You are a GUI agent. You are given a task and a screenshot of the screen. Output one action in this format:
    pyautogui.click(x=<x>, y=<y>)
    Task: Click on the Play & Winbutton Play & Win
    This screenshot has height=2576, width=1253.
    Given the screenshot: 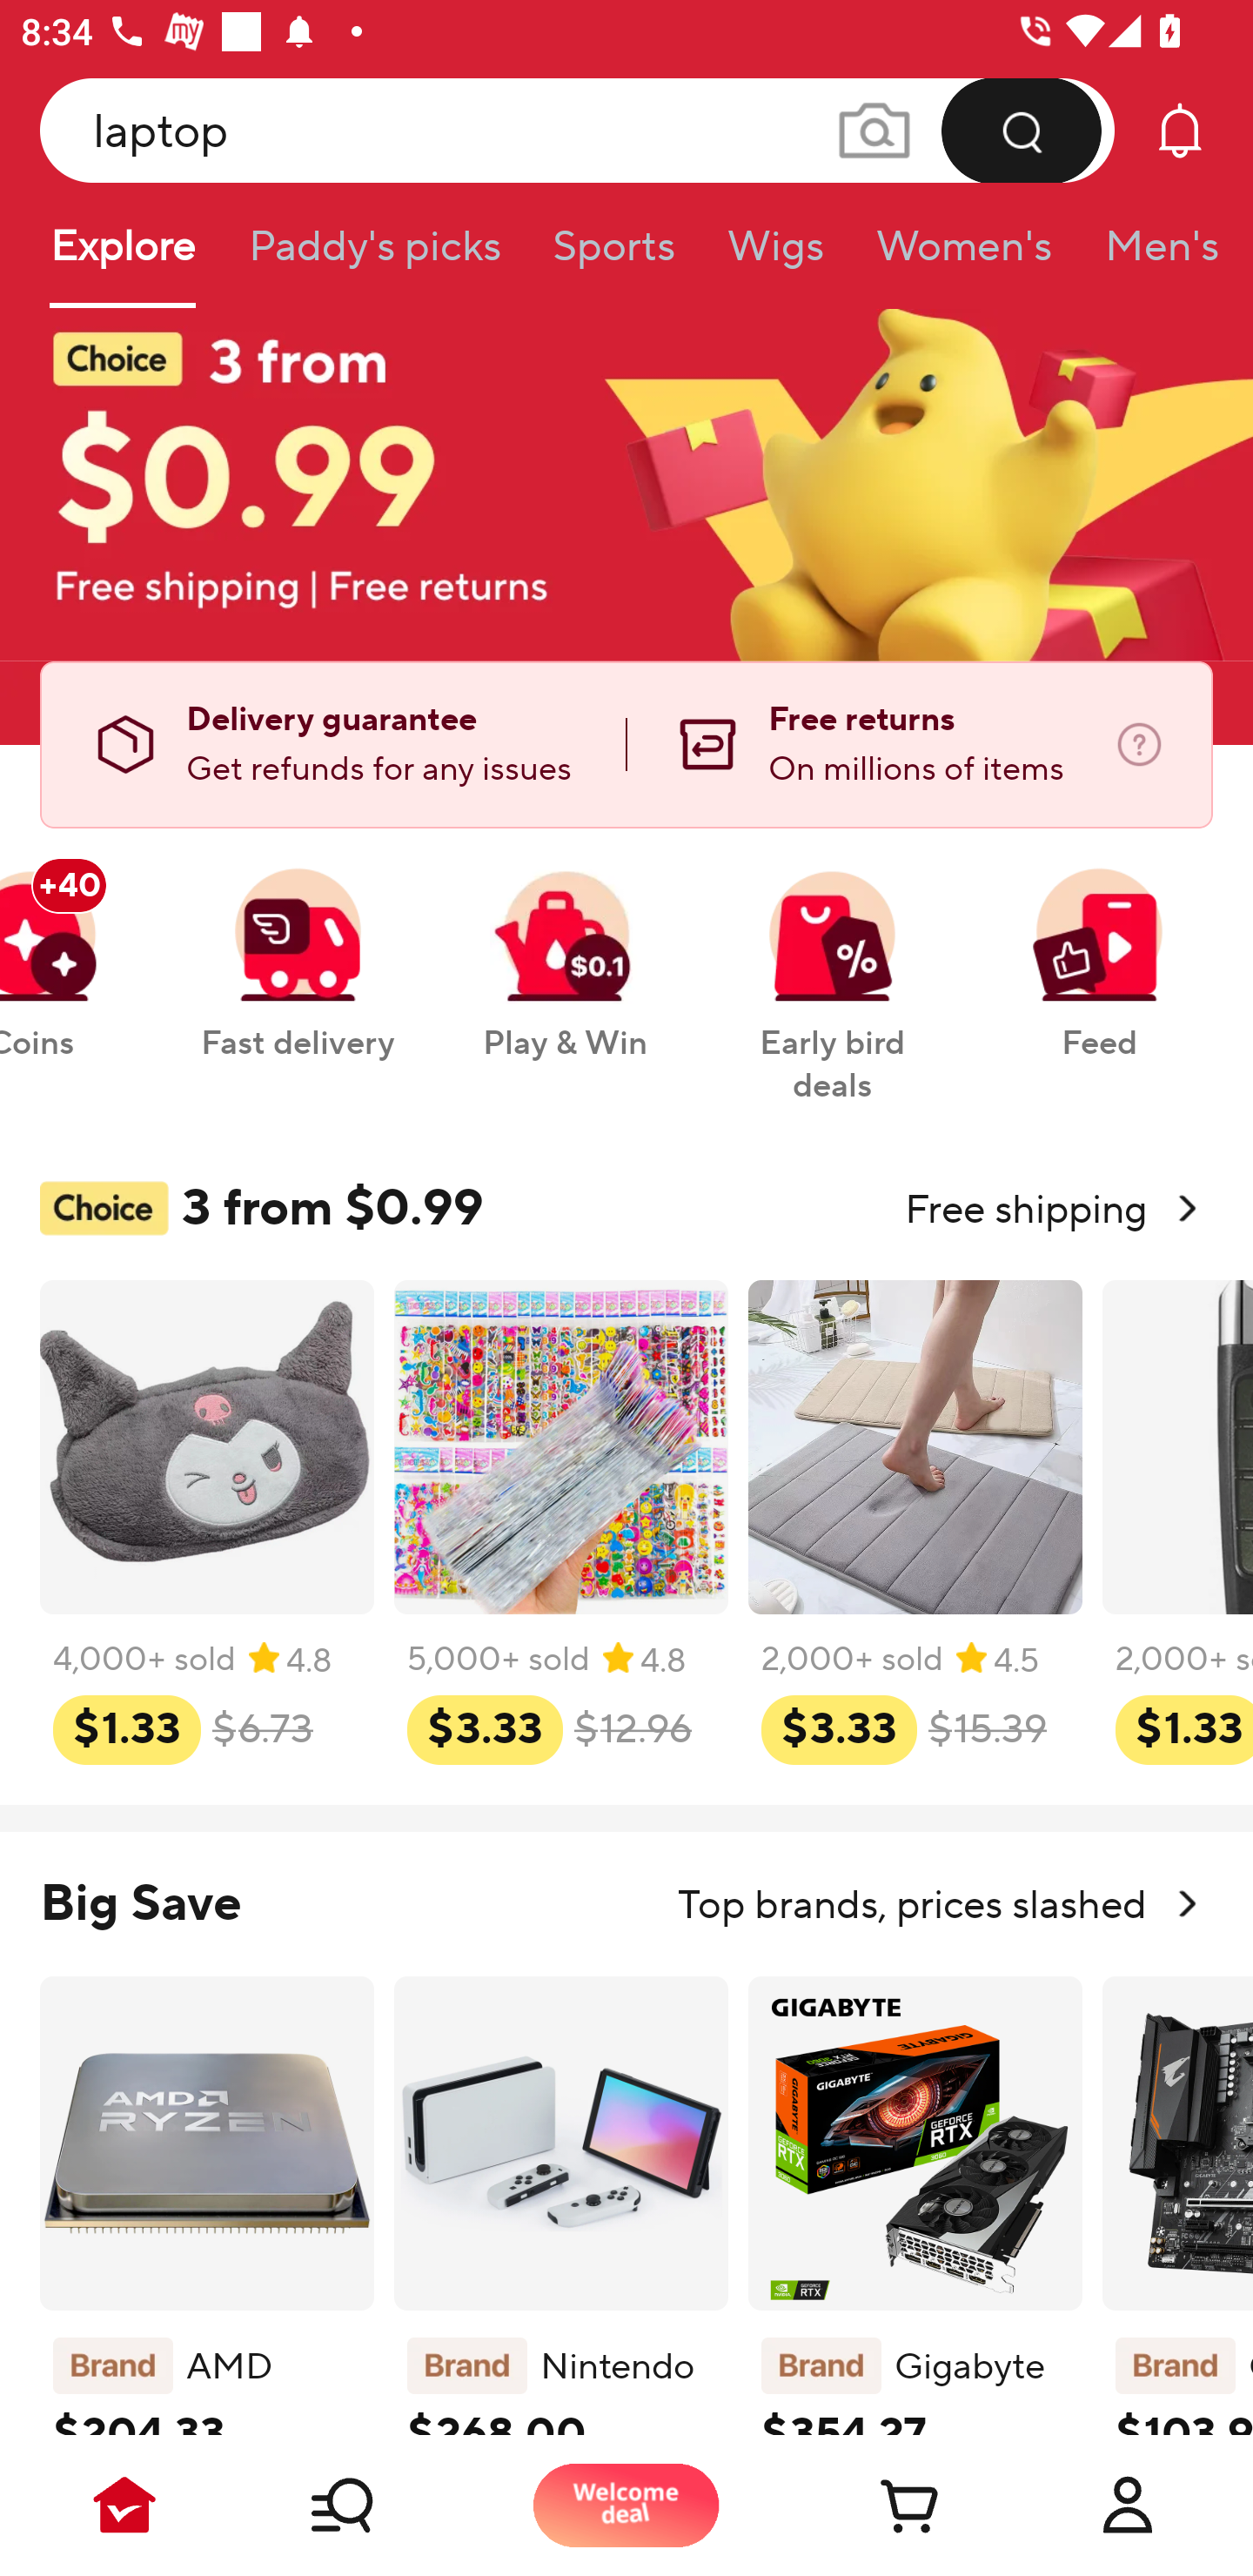 What is the action you would take?
    pyautogui.click(x=565, y=948)
    